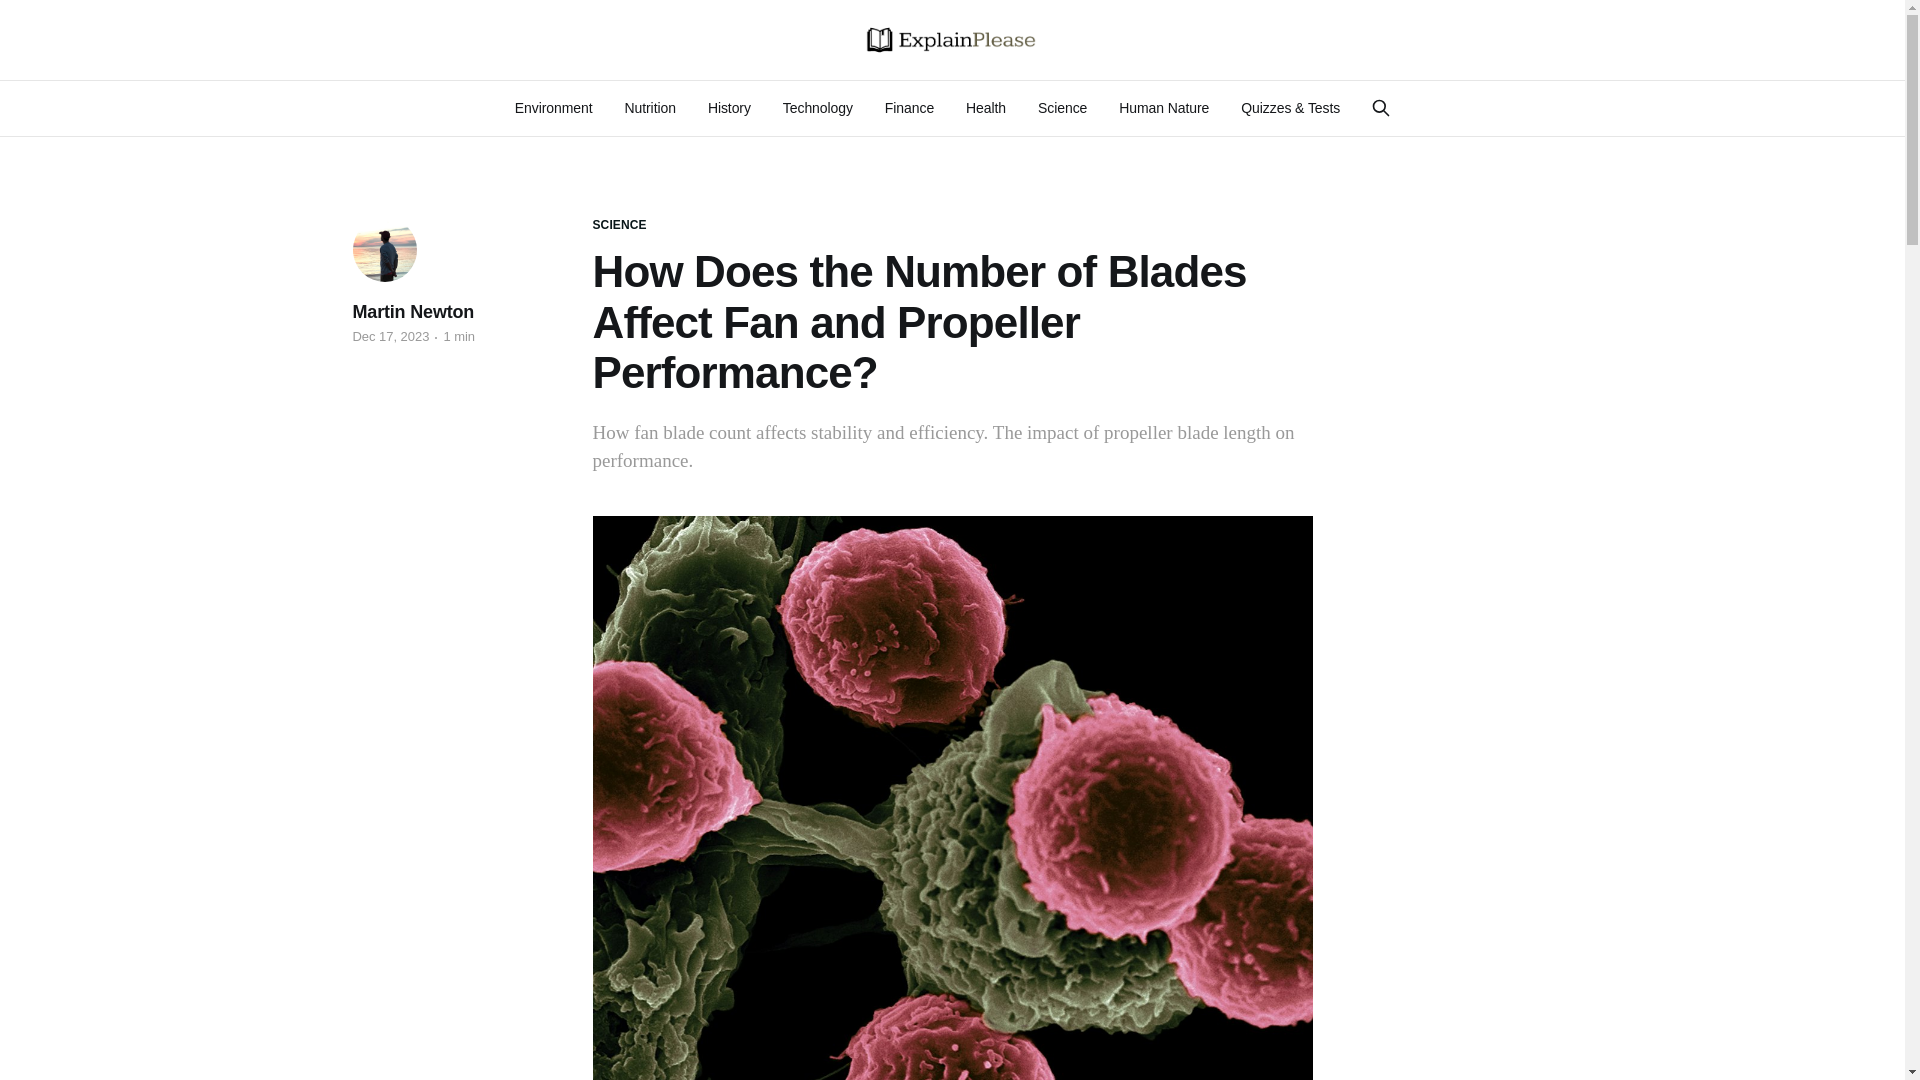 This screenshot has width=1920, height=1080. Describe the element at coordinates (818, 108) in the screenshot. I see `Technology` at that location.